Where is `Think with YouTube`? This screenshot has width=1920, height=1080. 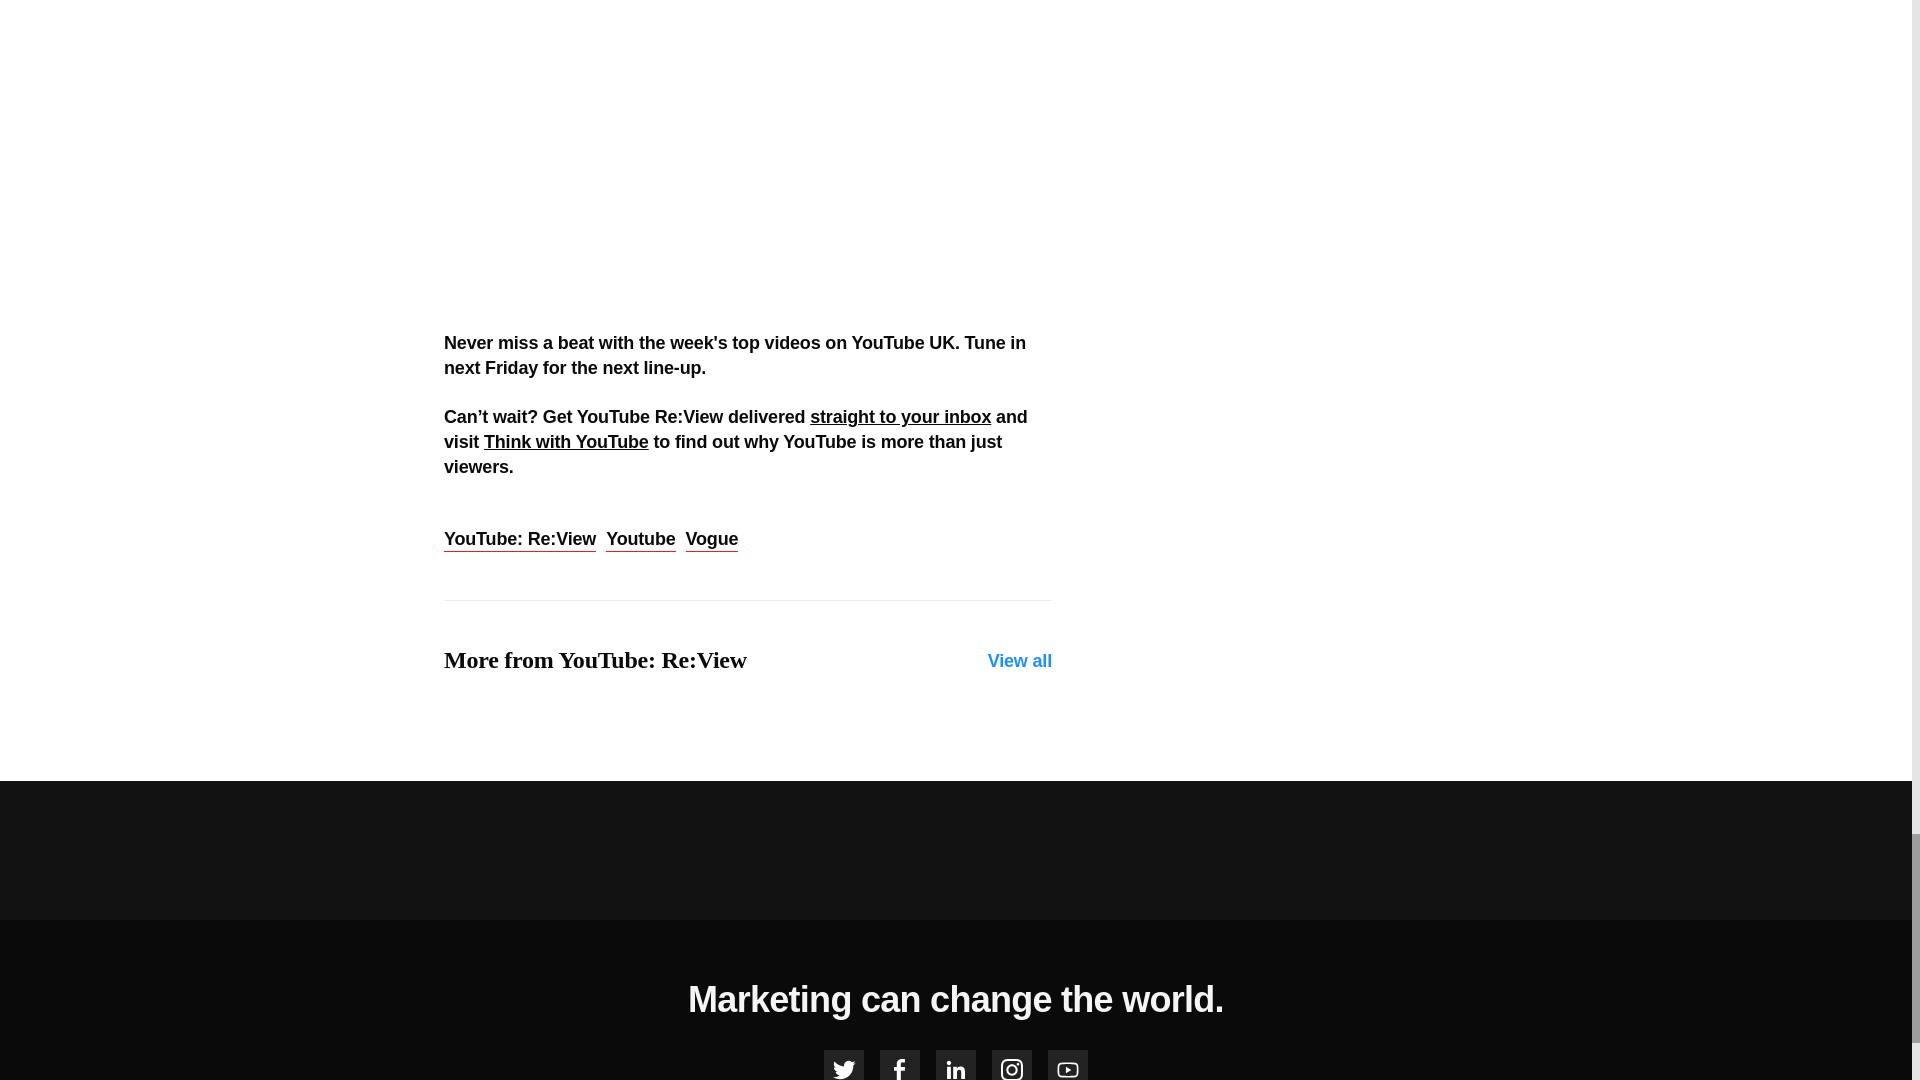
Think with YouTube is located at coordinates (566, 442).